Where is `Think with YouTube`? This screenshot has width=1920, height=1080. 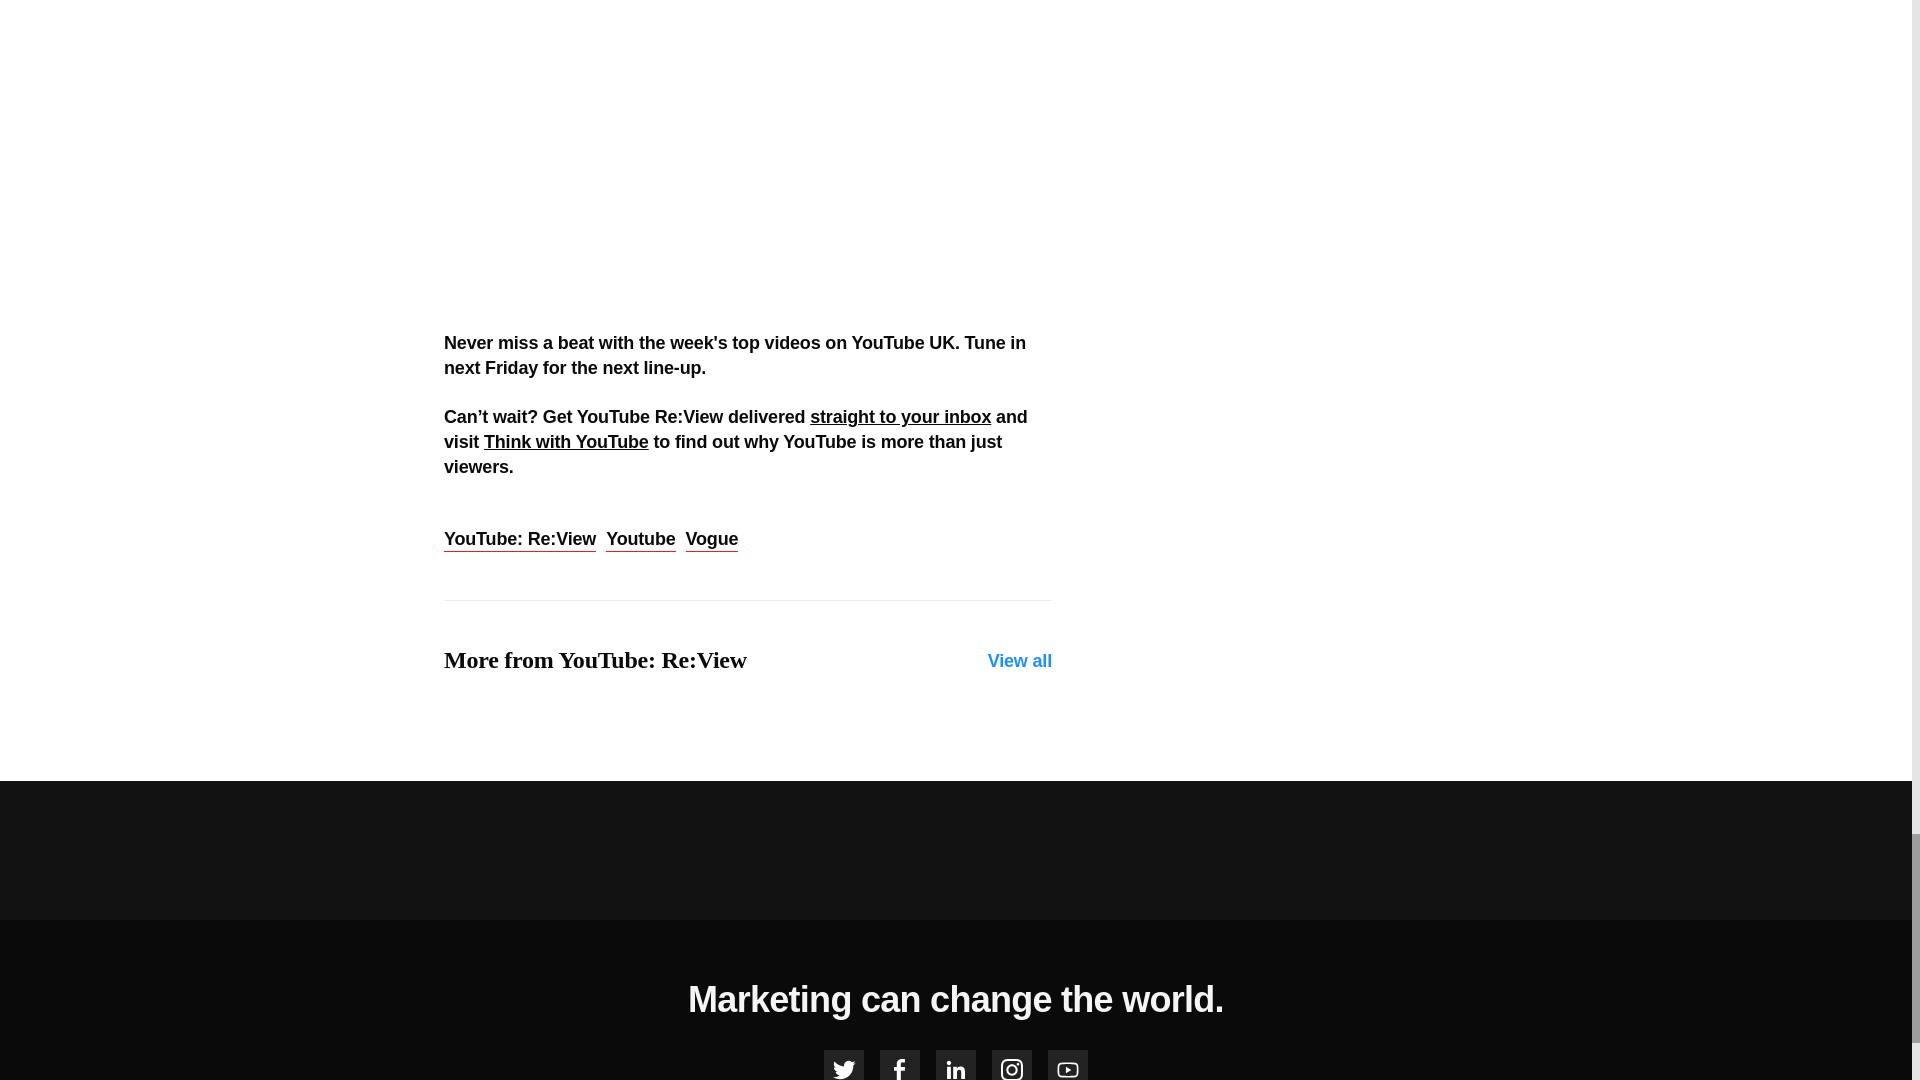
Think with YouTube is located at coordinates (566, 442).